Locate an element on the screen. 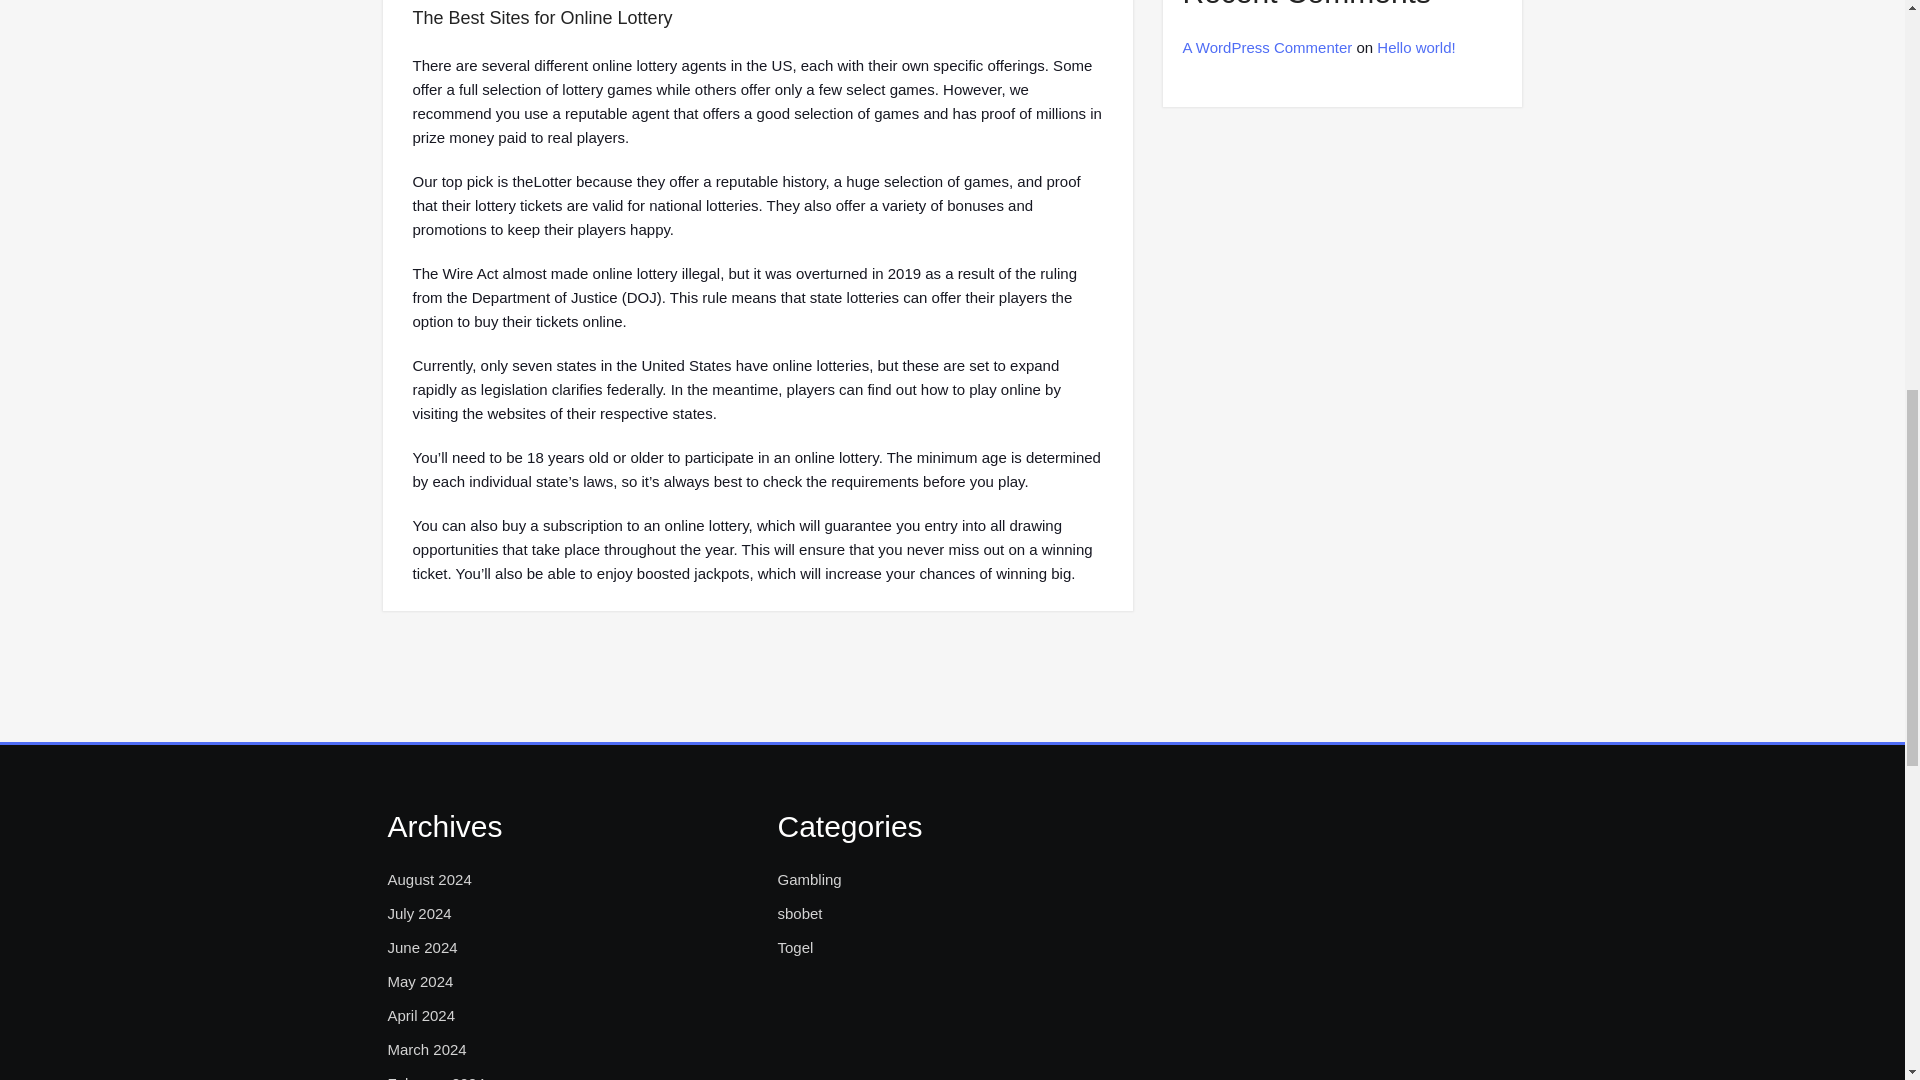  August 2024 is located at coordinates (430, 880).